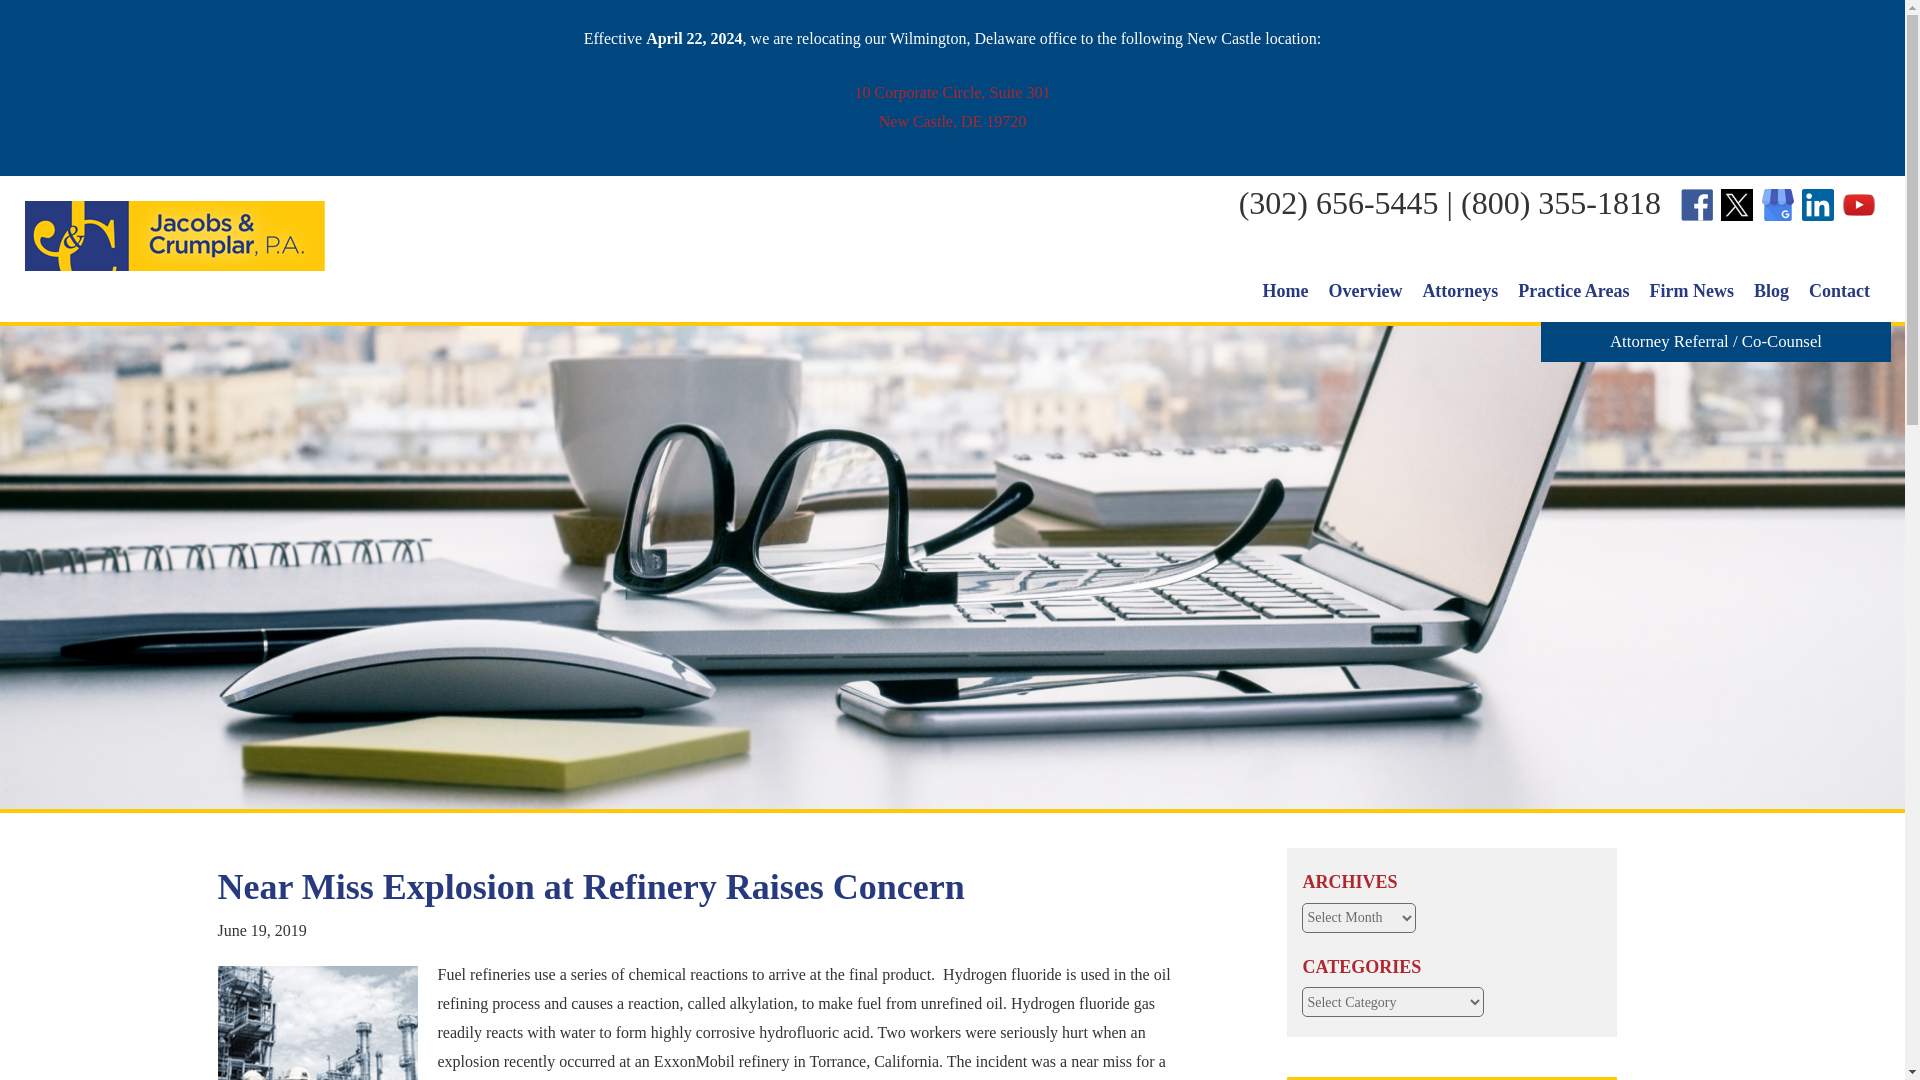  What do you see at coordinates (318, 1022) in the screenshot?
I see `Attorneys` at bounding box center [318, 1022].